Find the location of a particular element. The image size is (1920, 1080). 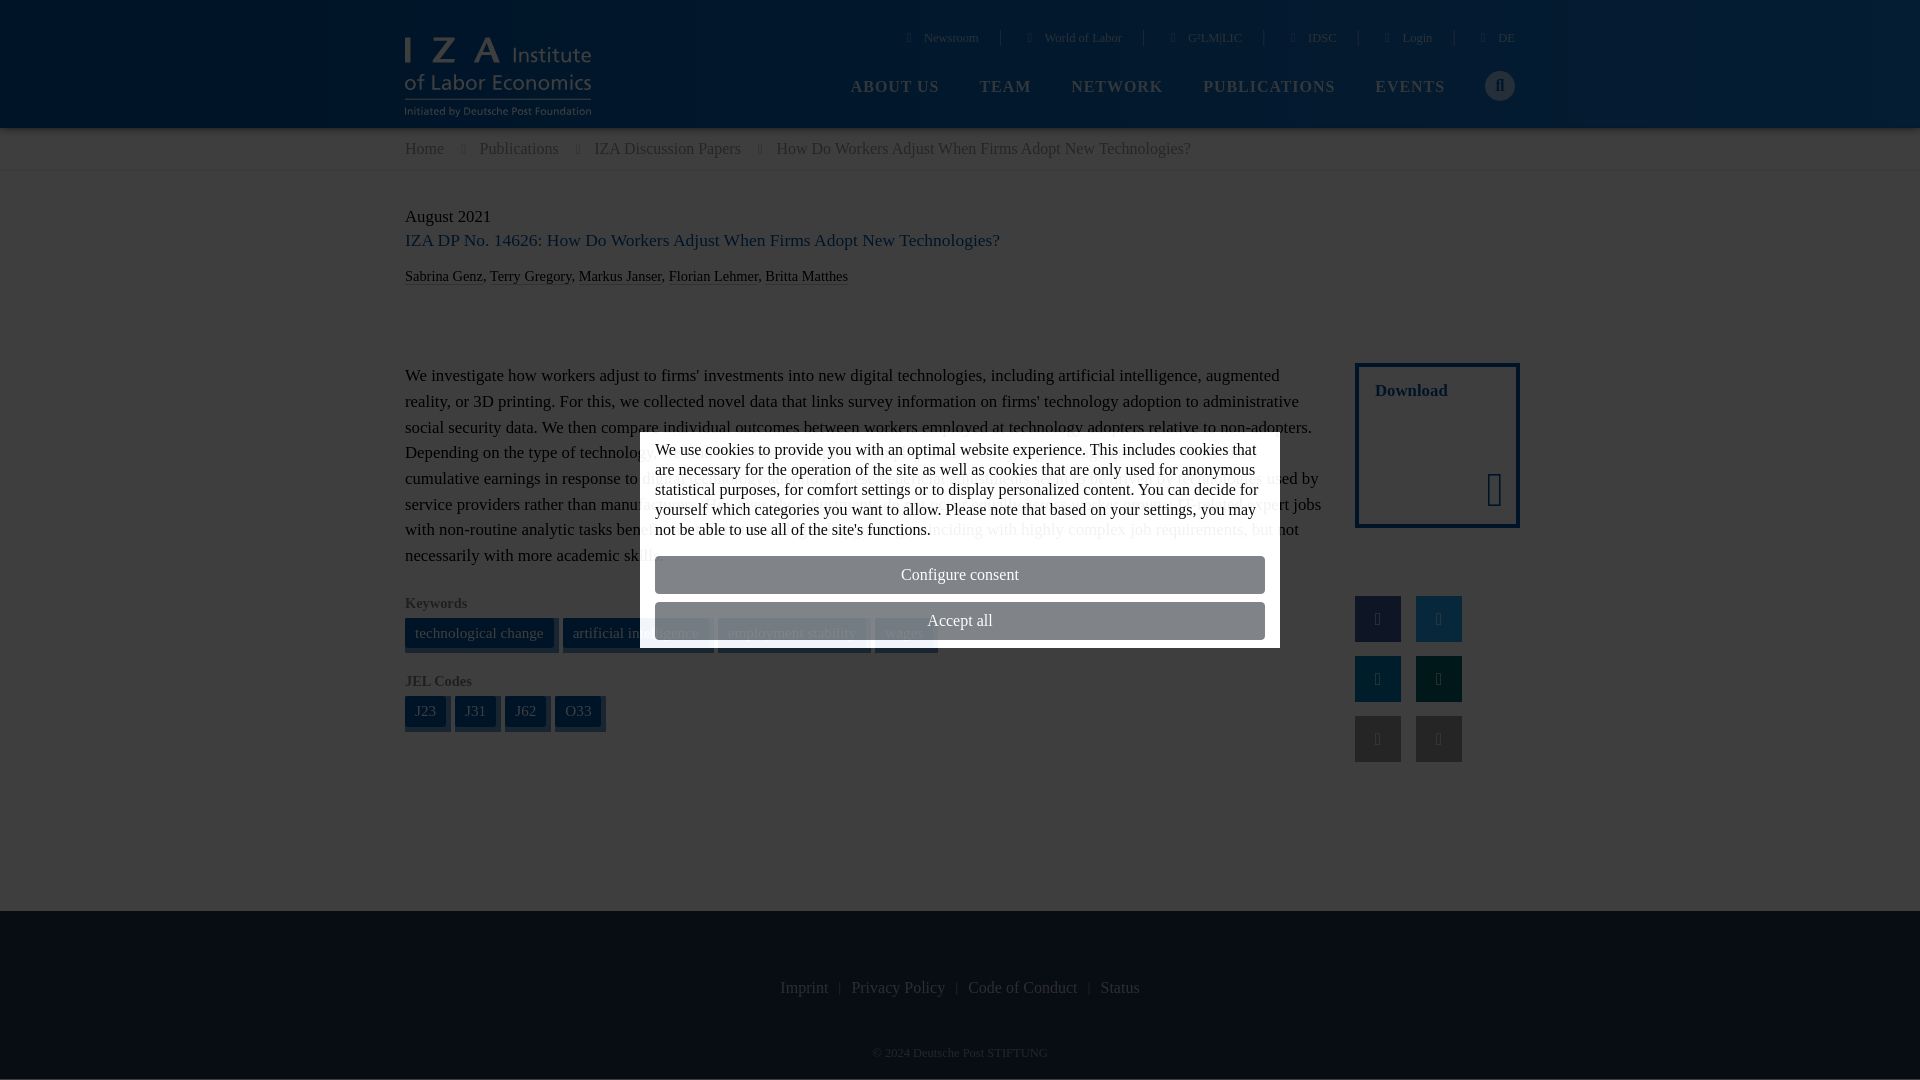

DE is located at coordinates (1495, 40).